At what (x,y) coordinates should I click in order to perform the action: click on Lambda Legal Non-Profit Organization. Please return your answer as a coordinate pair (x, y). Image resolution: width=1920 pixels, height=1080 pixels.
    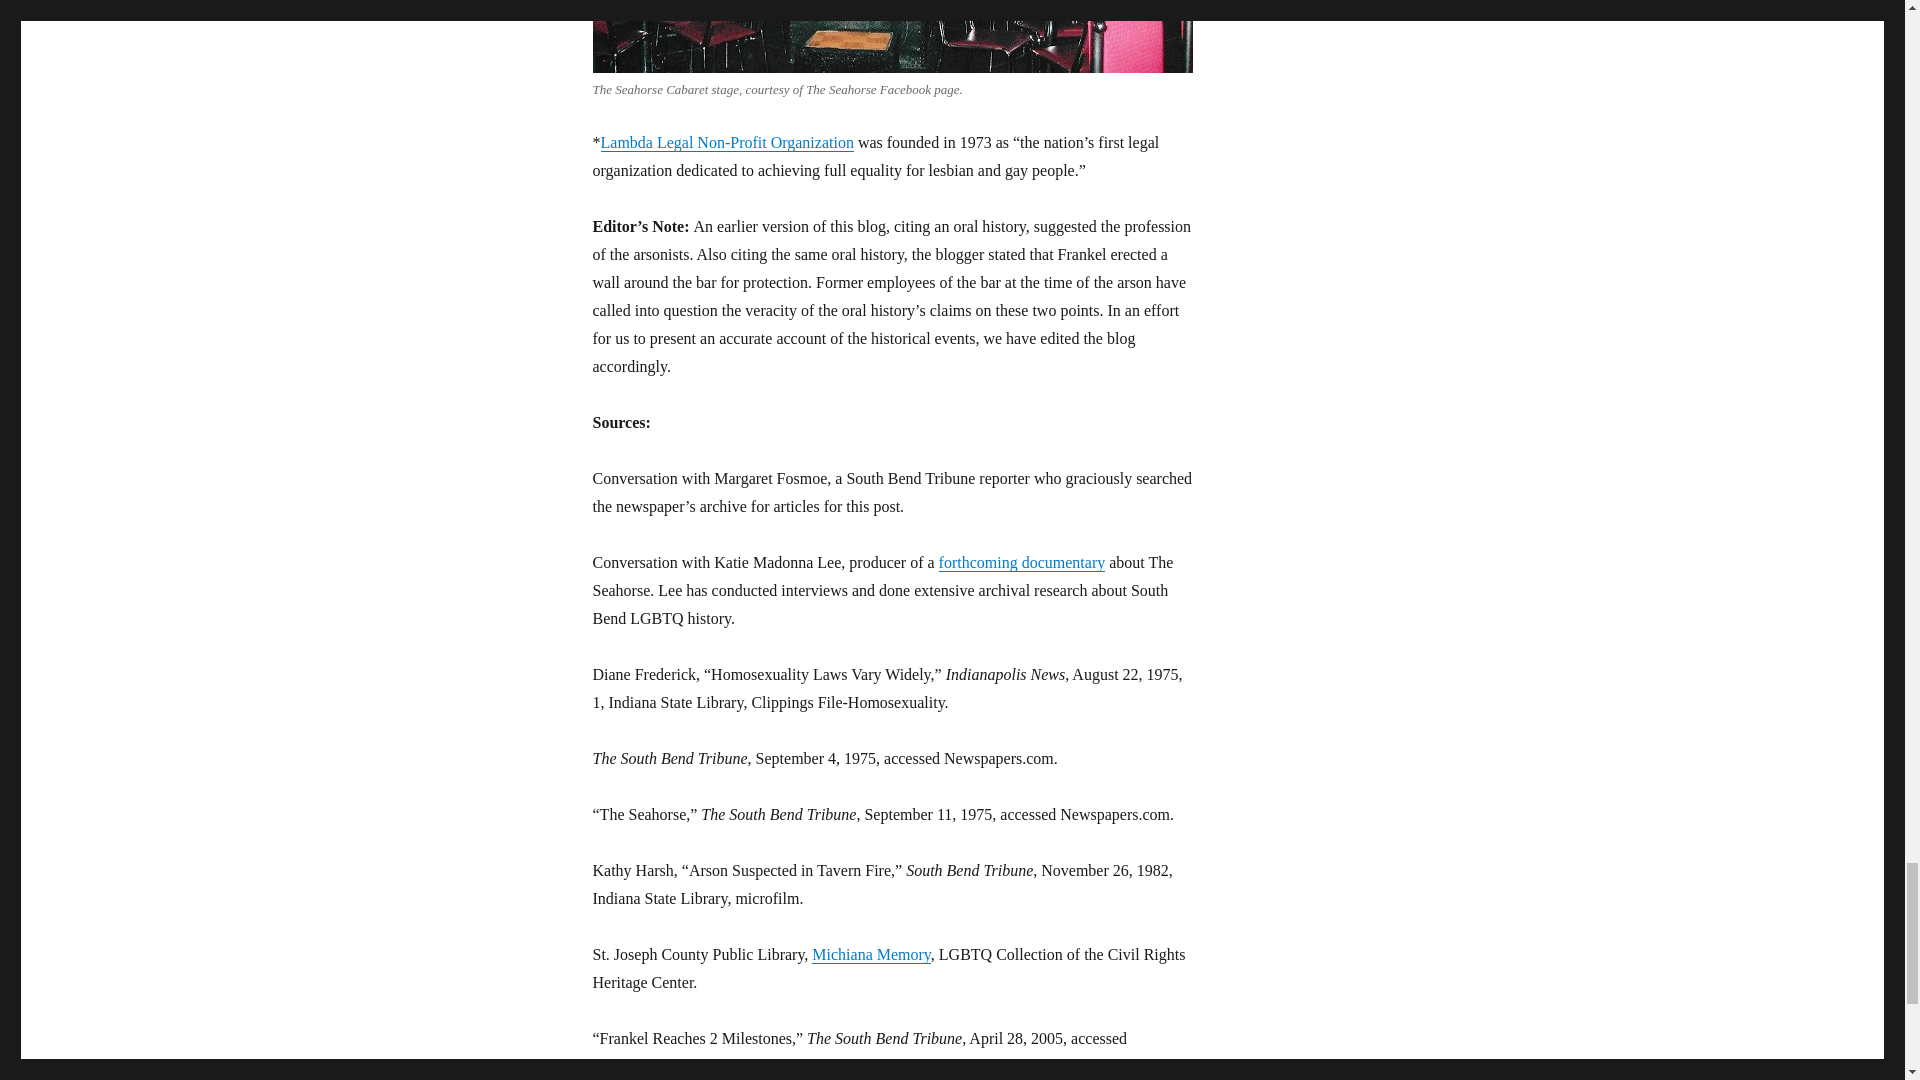
    Looking at the image, I should click on (726, 142).